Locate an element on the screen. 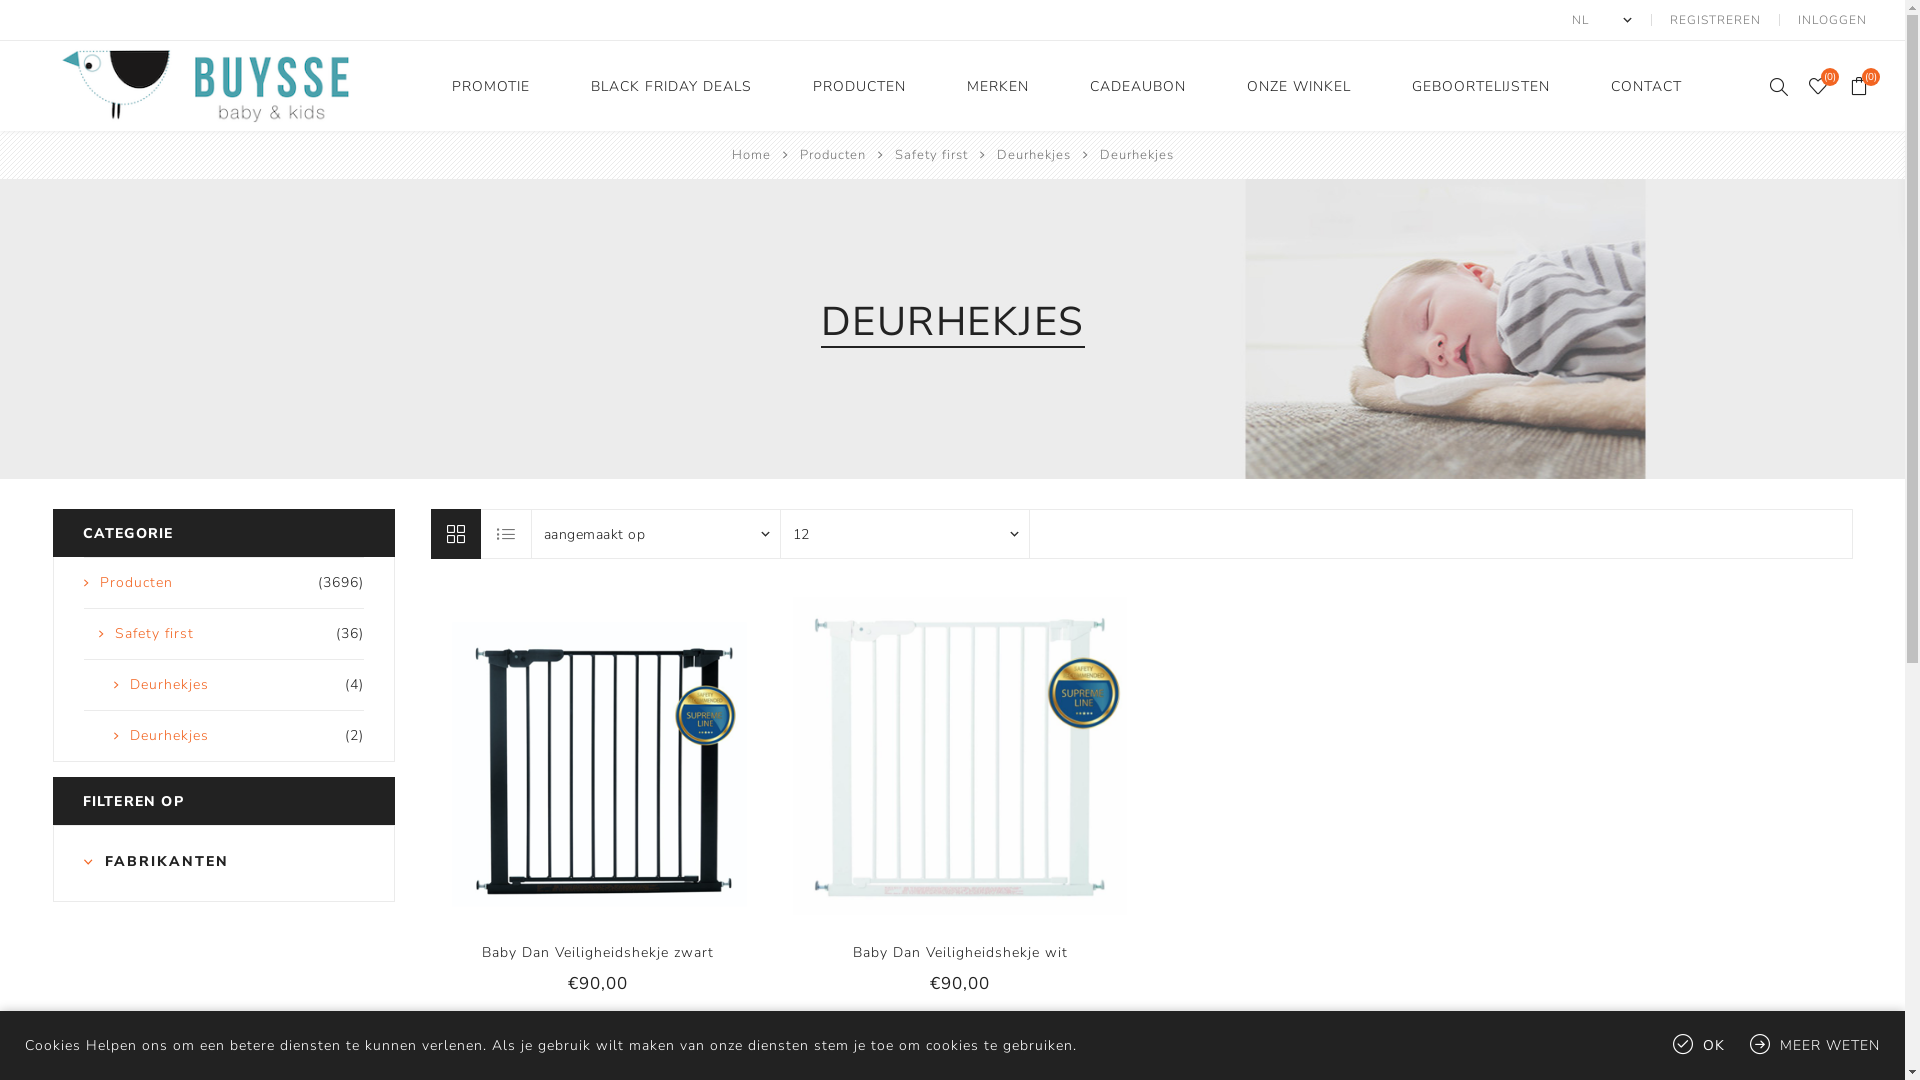 This screenshot has width=1920, height=1080. (36)
Safety first is located at coordinates (224, 634).